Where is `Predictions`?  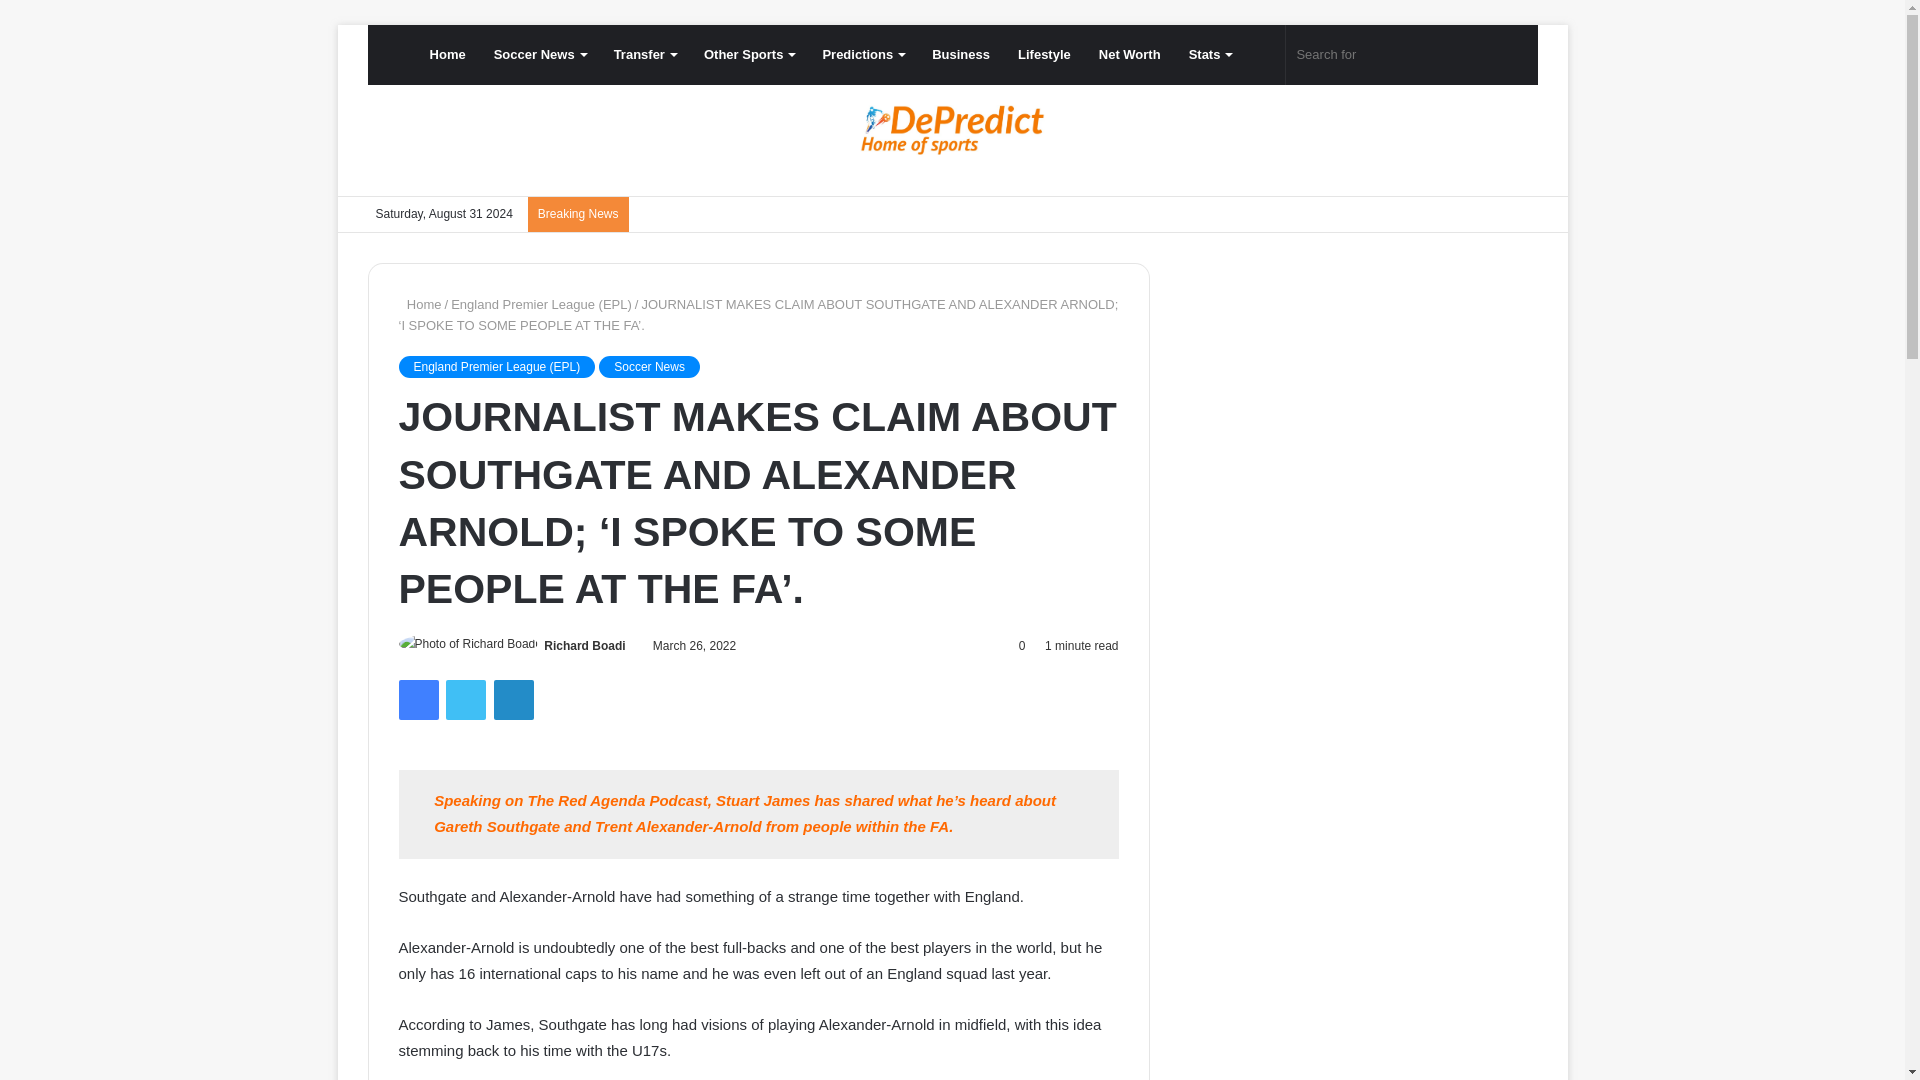
Predictions is located at coordinates (862, 54).